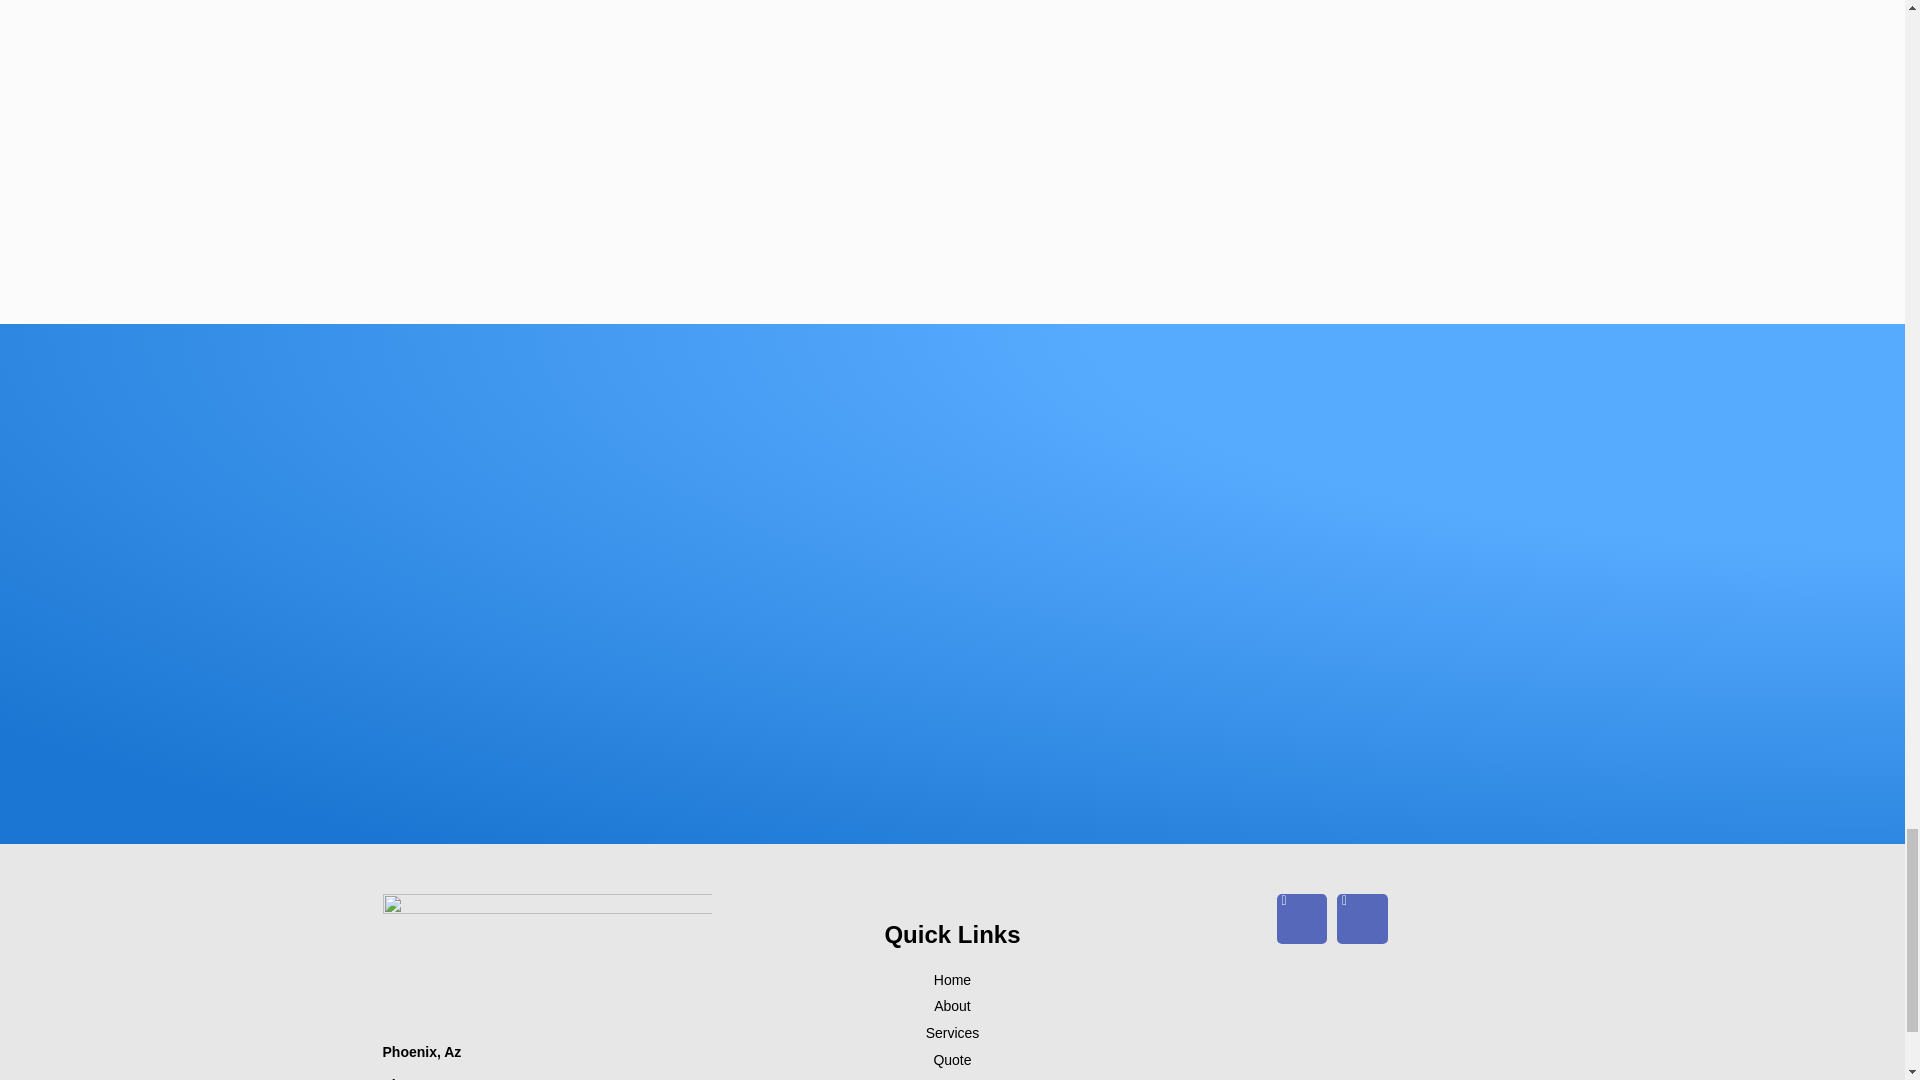  I want to click on About, so click(952, 1006).